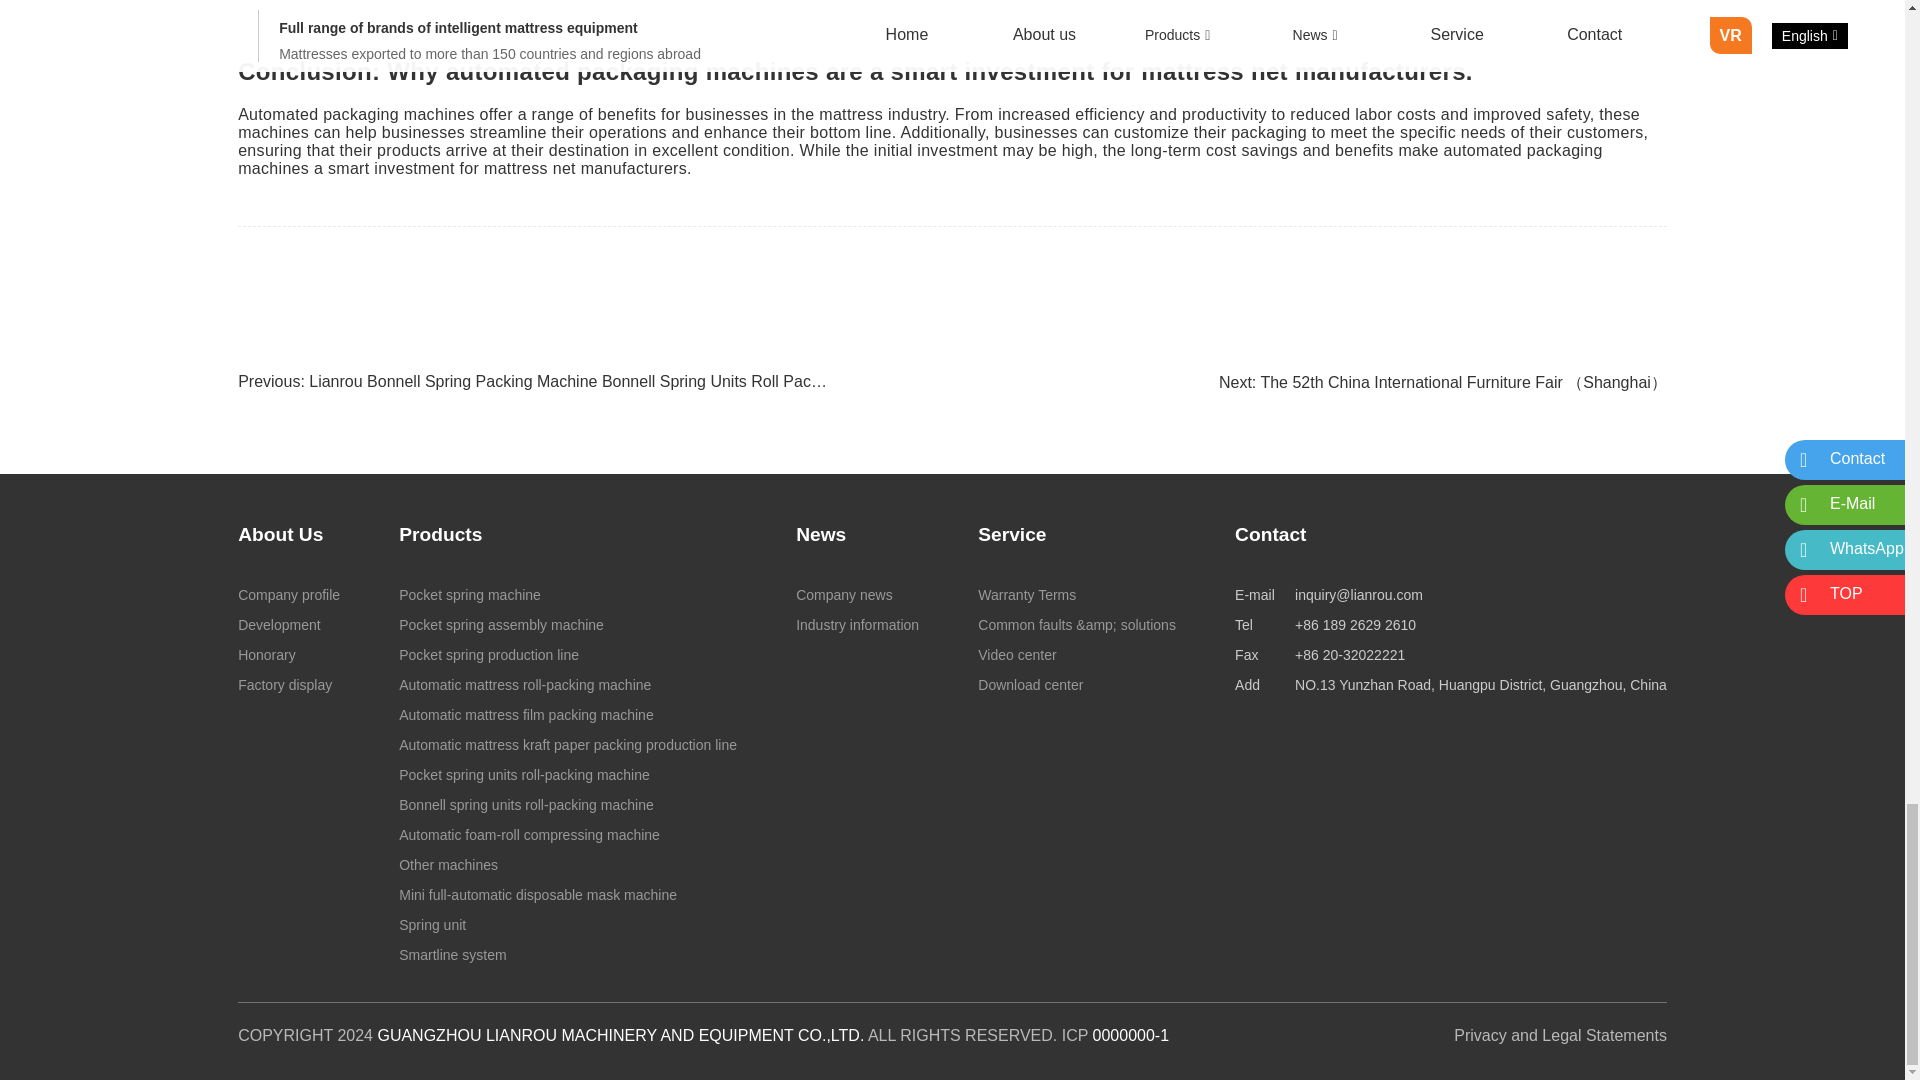 This screenshot has height=1080, width=1920. I want to click on Automatic mattress kraft paper packing production line, so click(568, 745).